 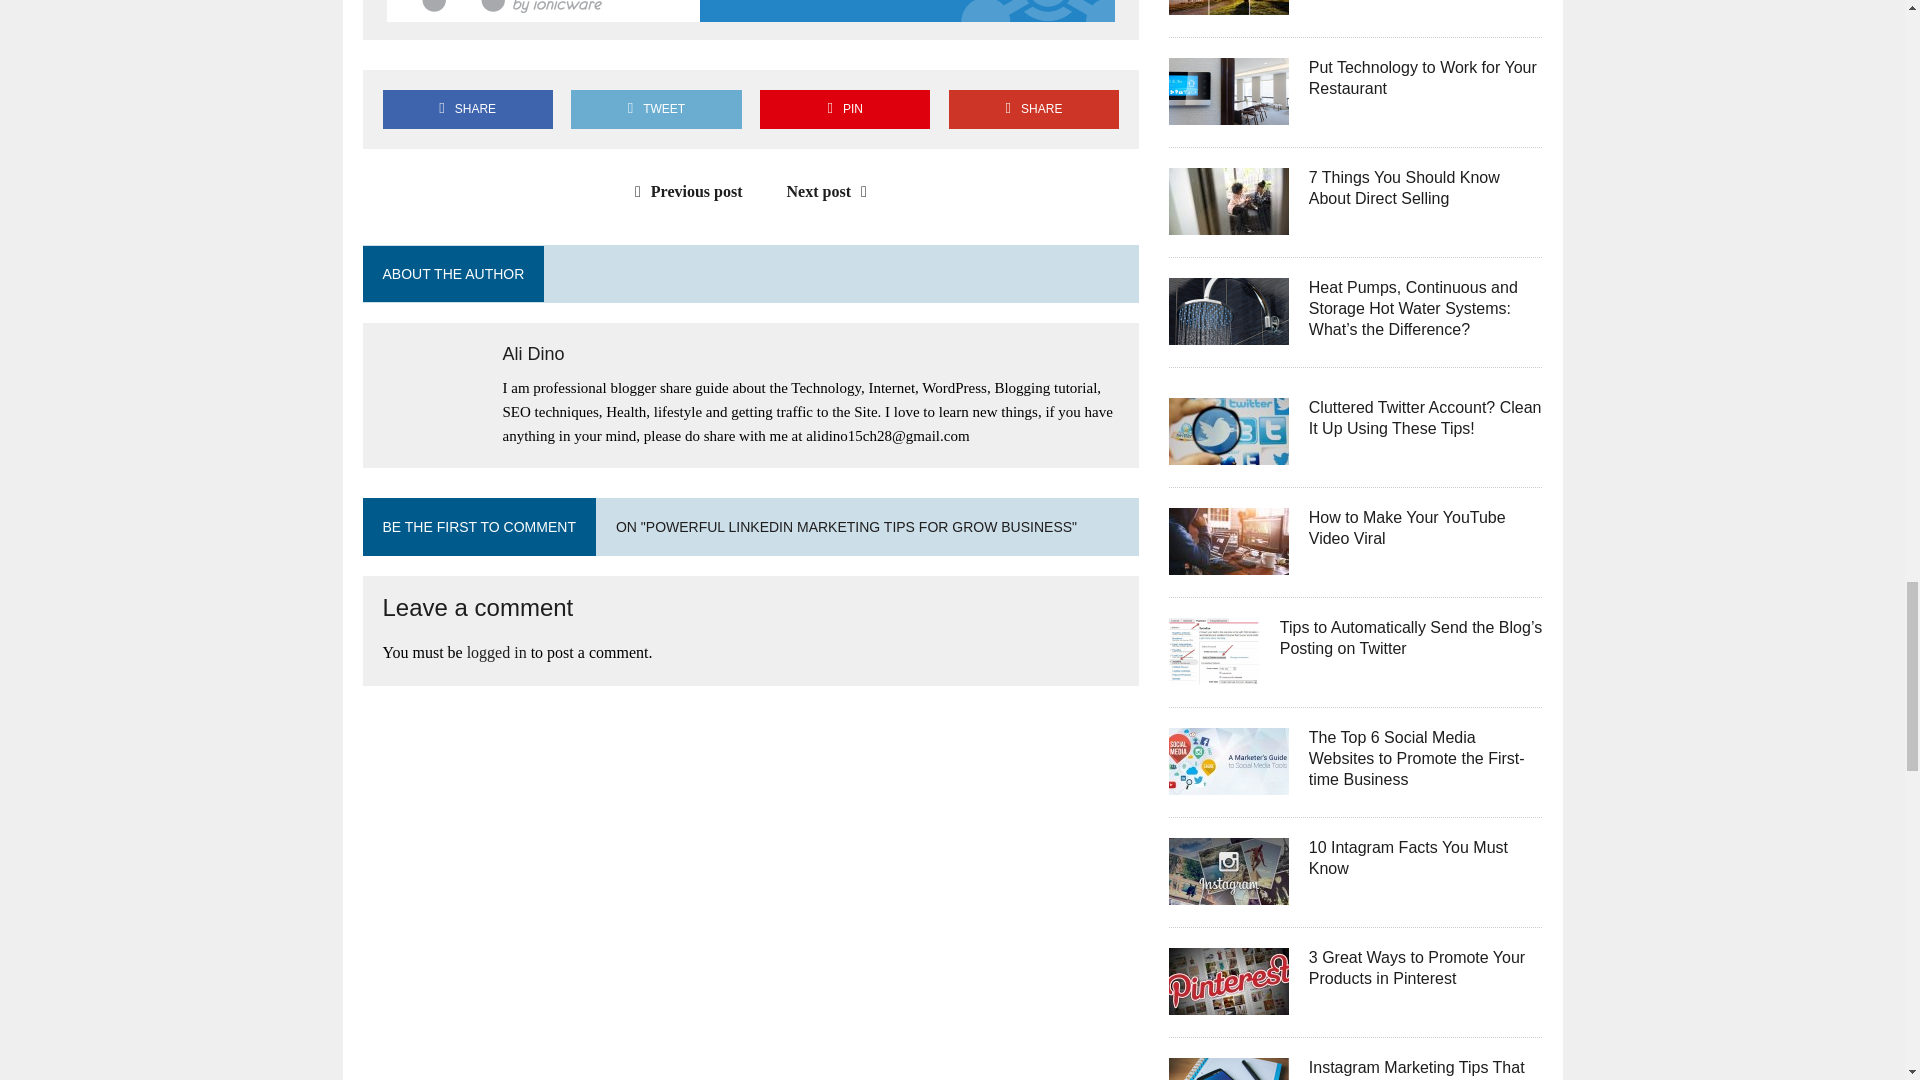 What do you see at coordinates (844, 108) in the screenshot?
I see `Pin This Post` at bounding box center [844, 108].